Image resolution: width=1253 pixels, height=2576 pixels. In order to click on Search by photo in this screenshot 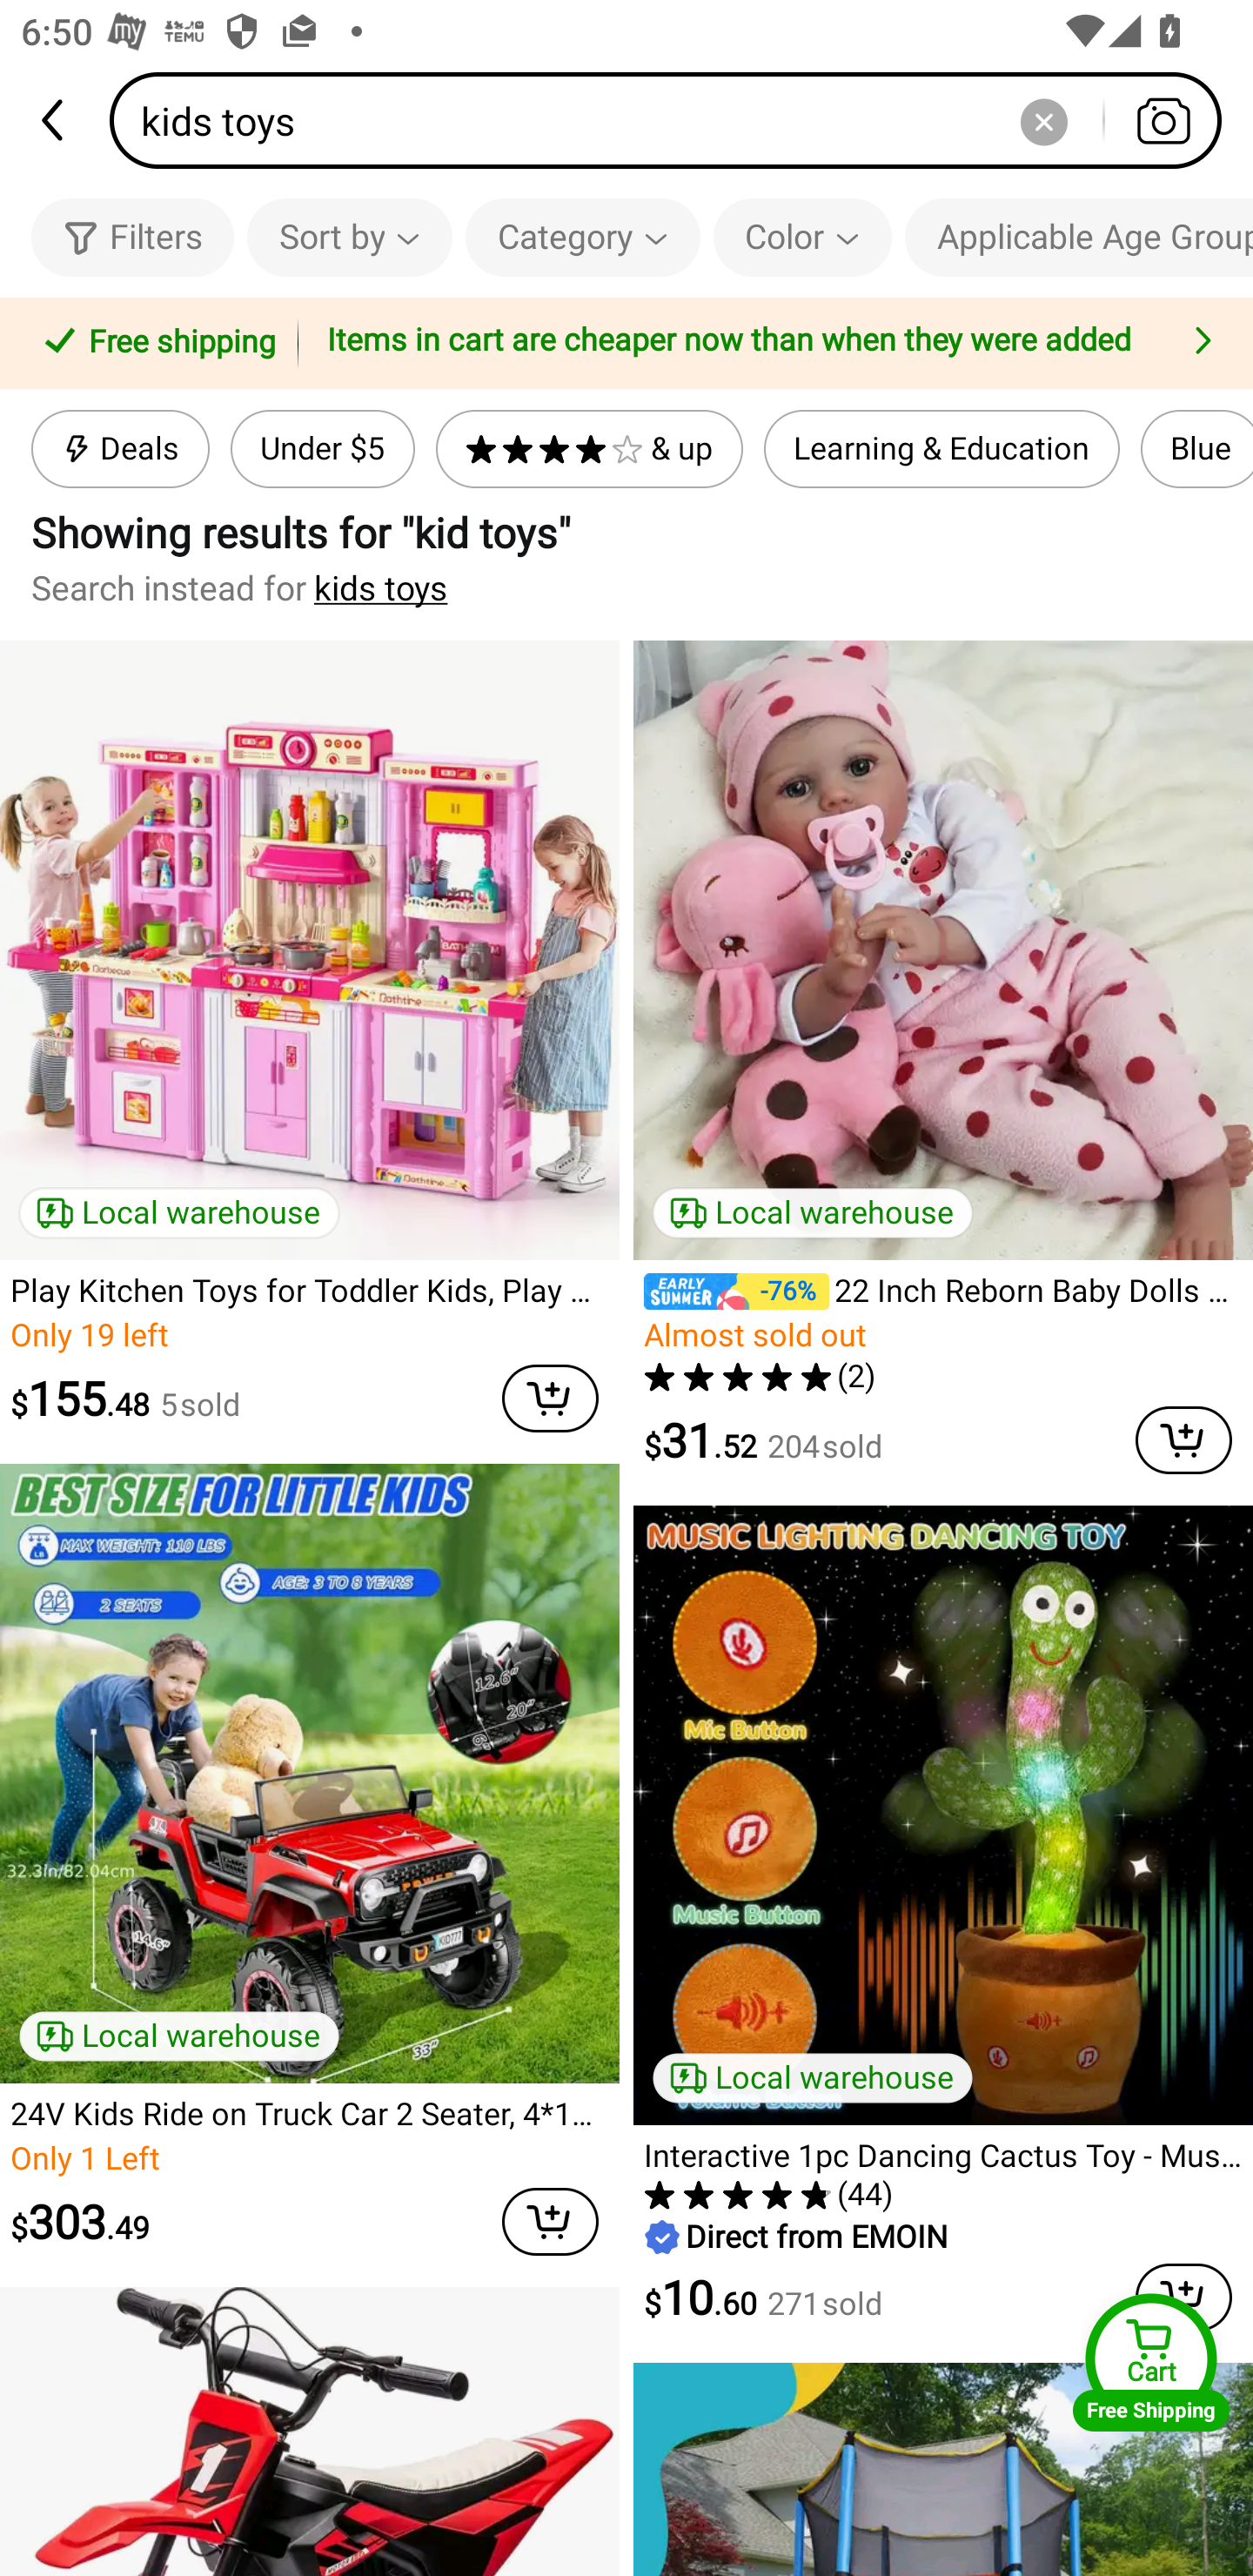, I will do `click(1163, 120)`.